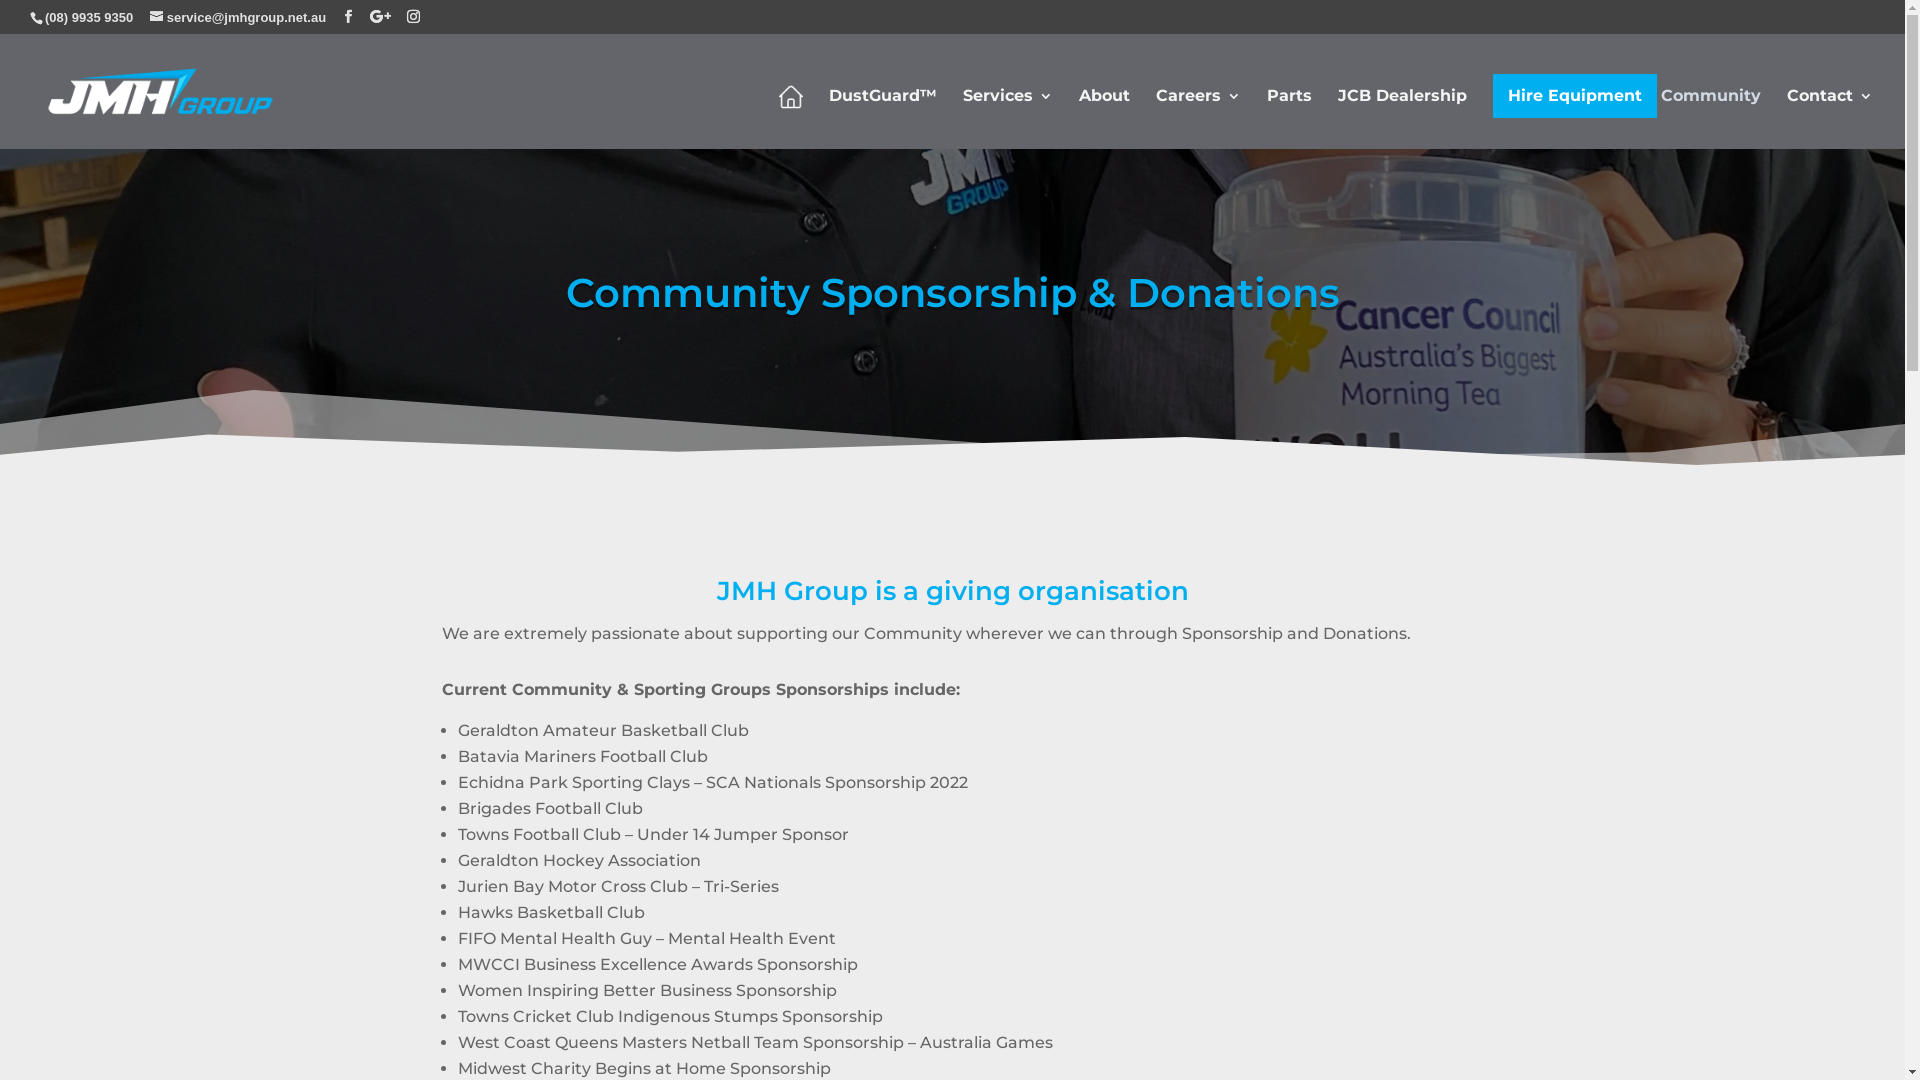 Image resolution: width=1920 pixels, height=1080 pixels. What do you see at coordinates (1830, 115) in the screenshot?
I see `Contact` at bounding box center [1830, 115].